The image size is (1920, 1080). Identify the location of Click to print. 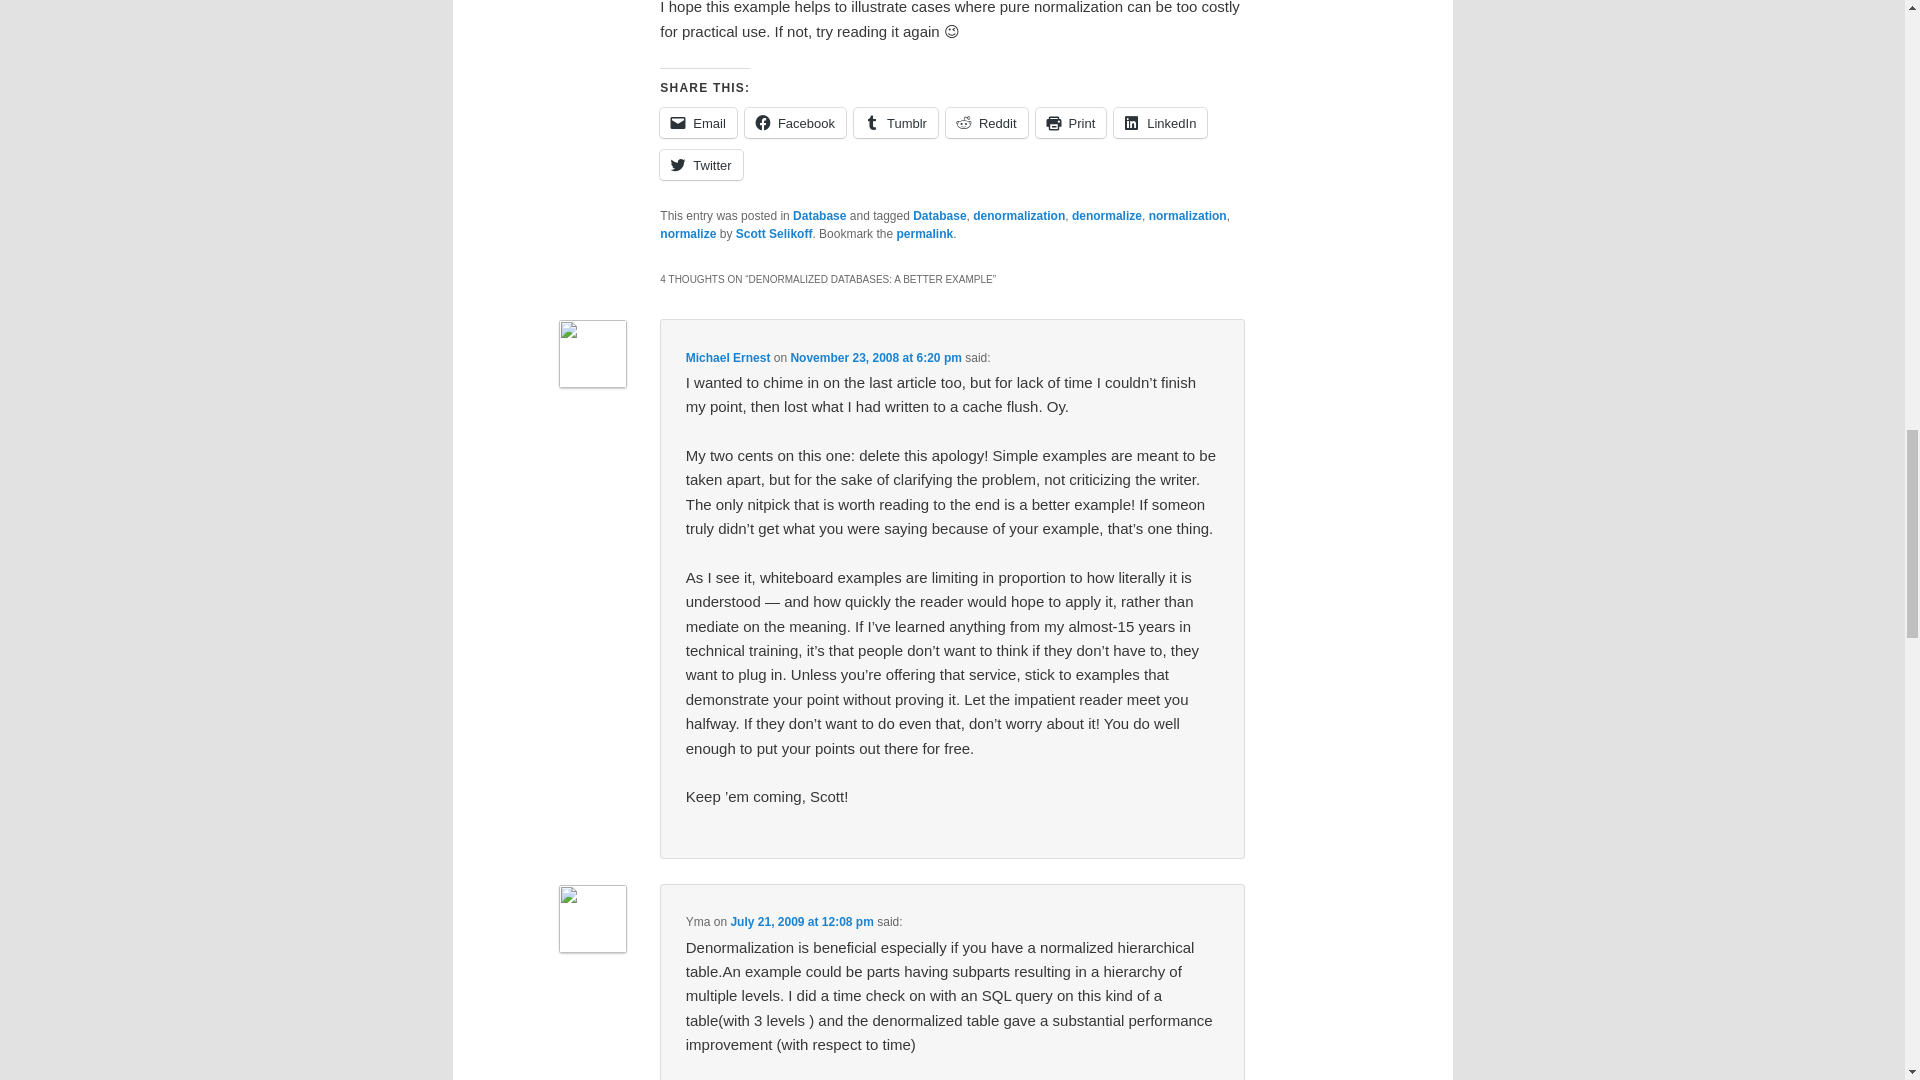
(1072, 123).